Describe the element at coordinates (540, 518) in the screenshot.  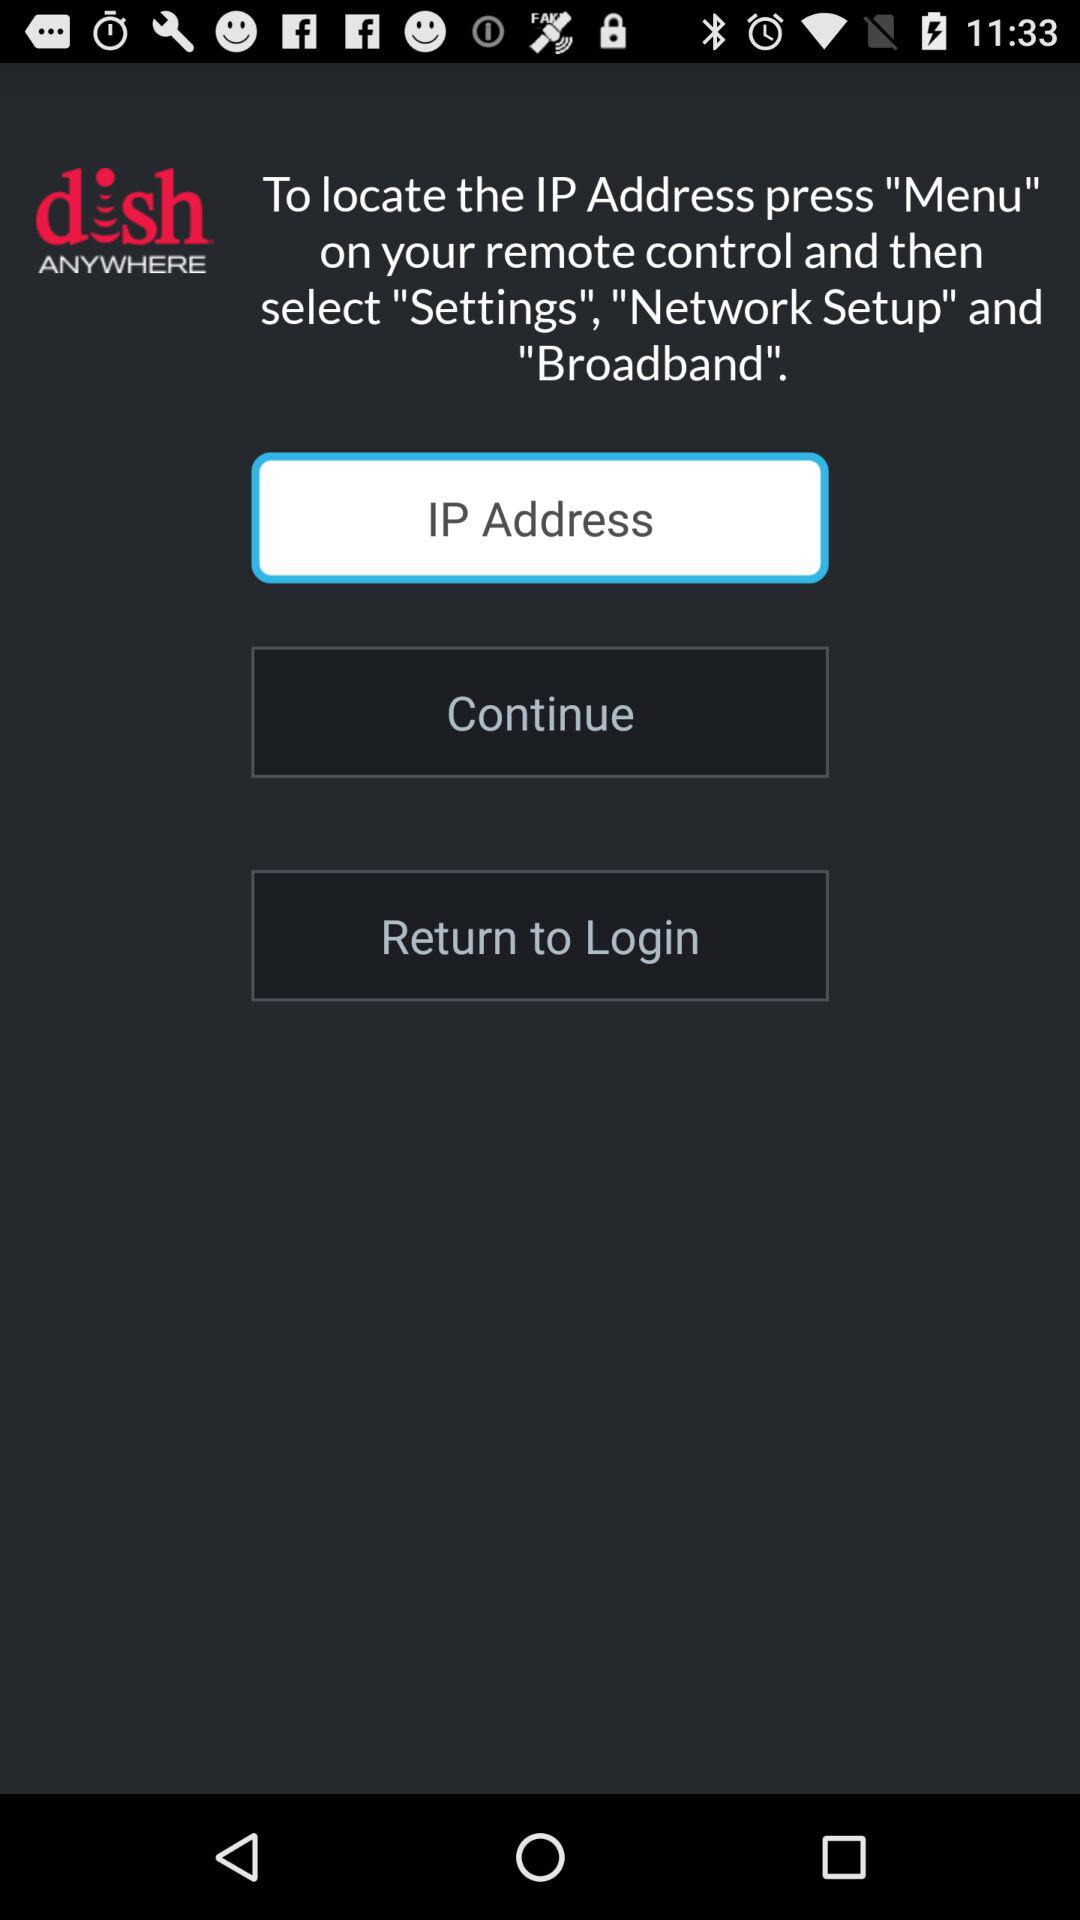
I see `turn on item below to locate the` at that location.